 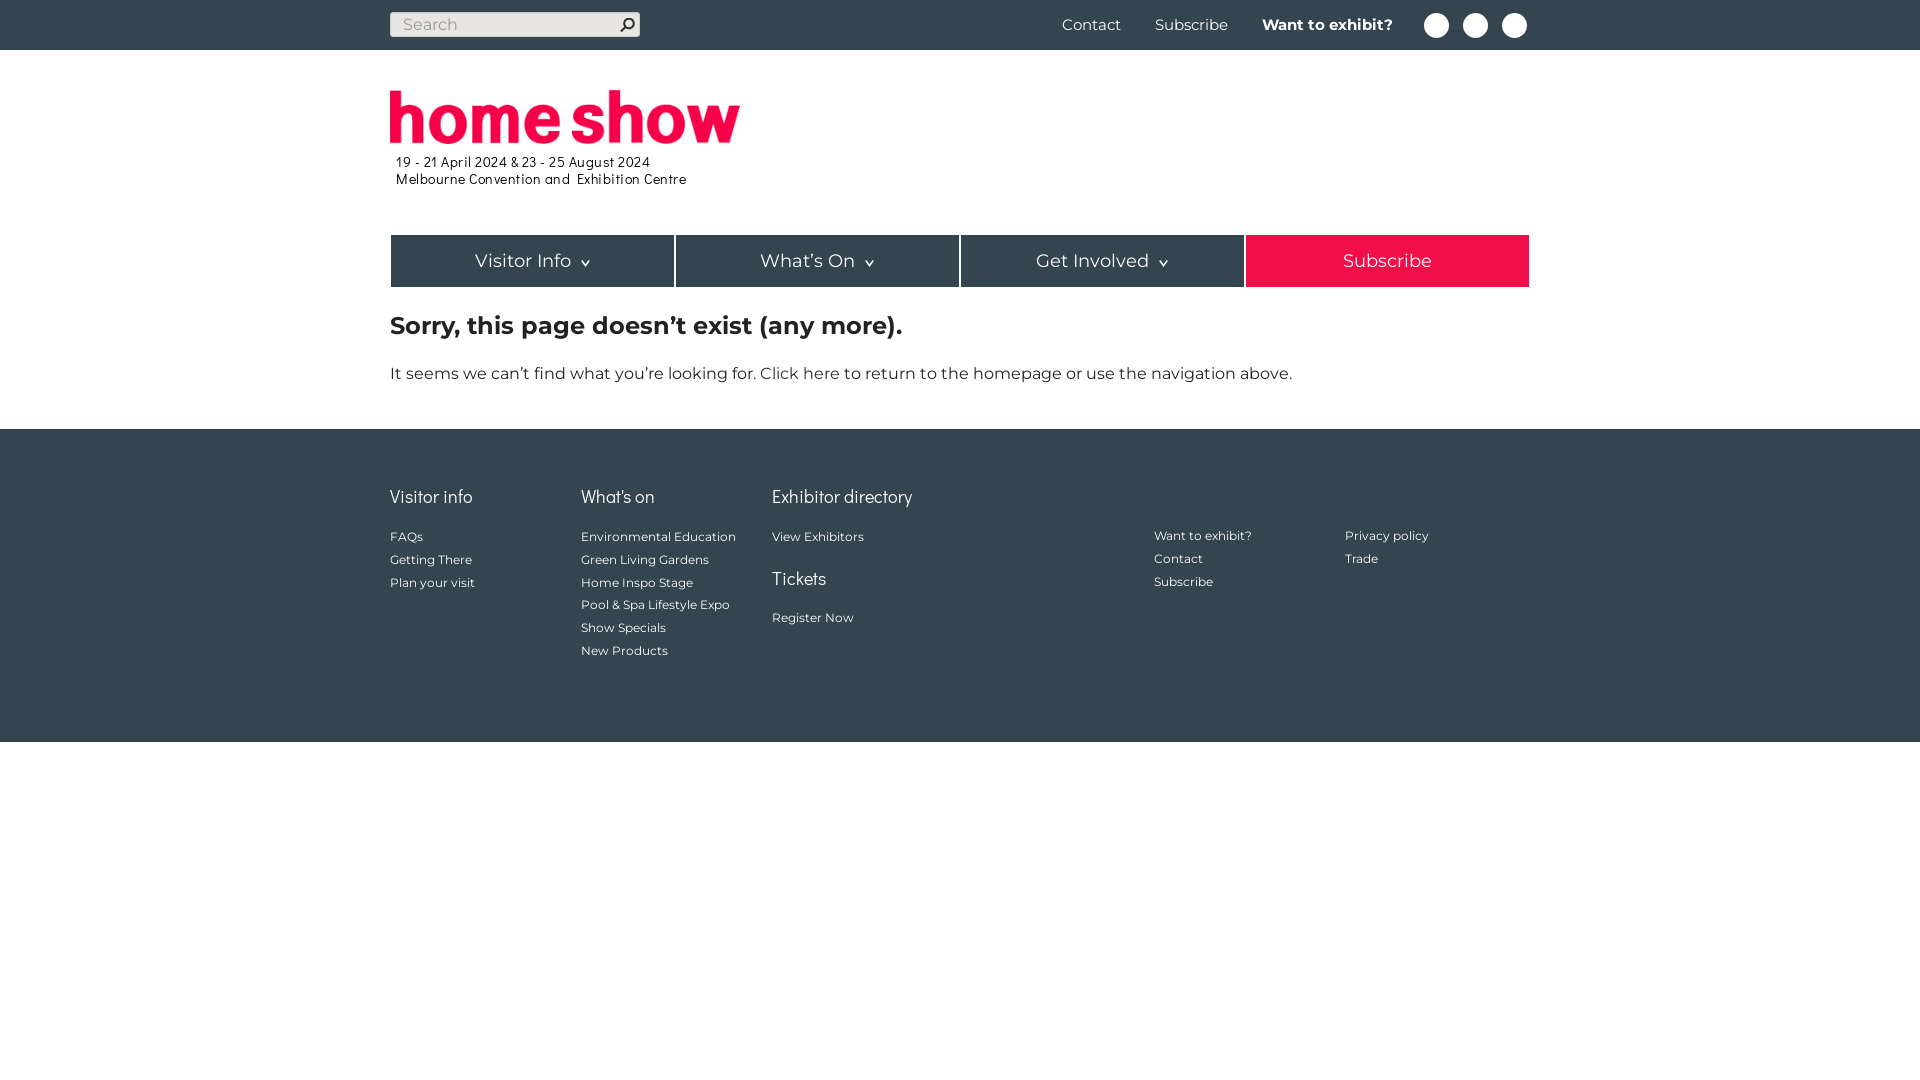 What do you see at coordinates (1436, 26) in the screenshot?
I see `Facebook` at bounding box center [1436, 26].